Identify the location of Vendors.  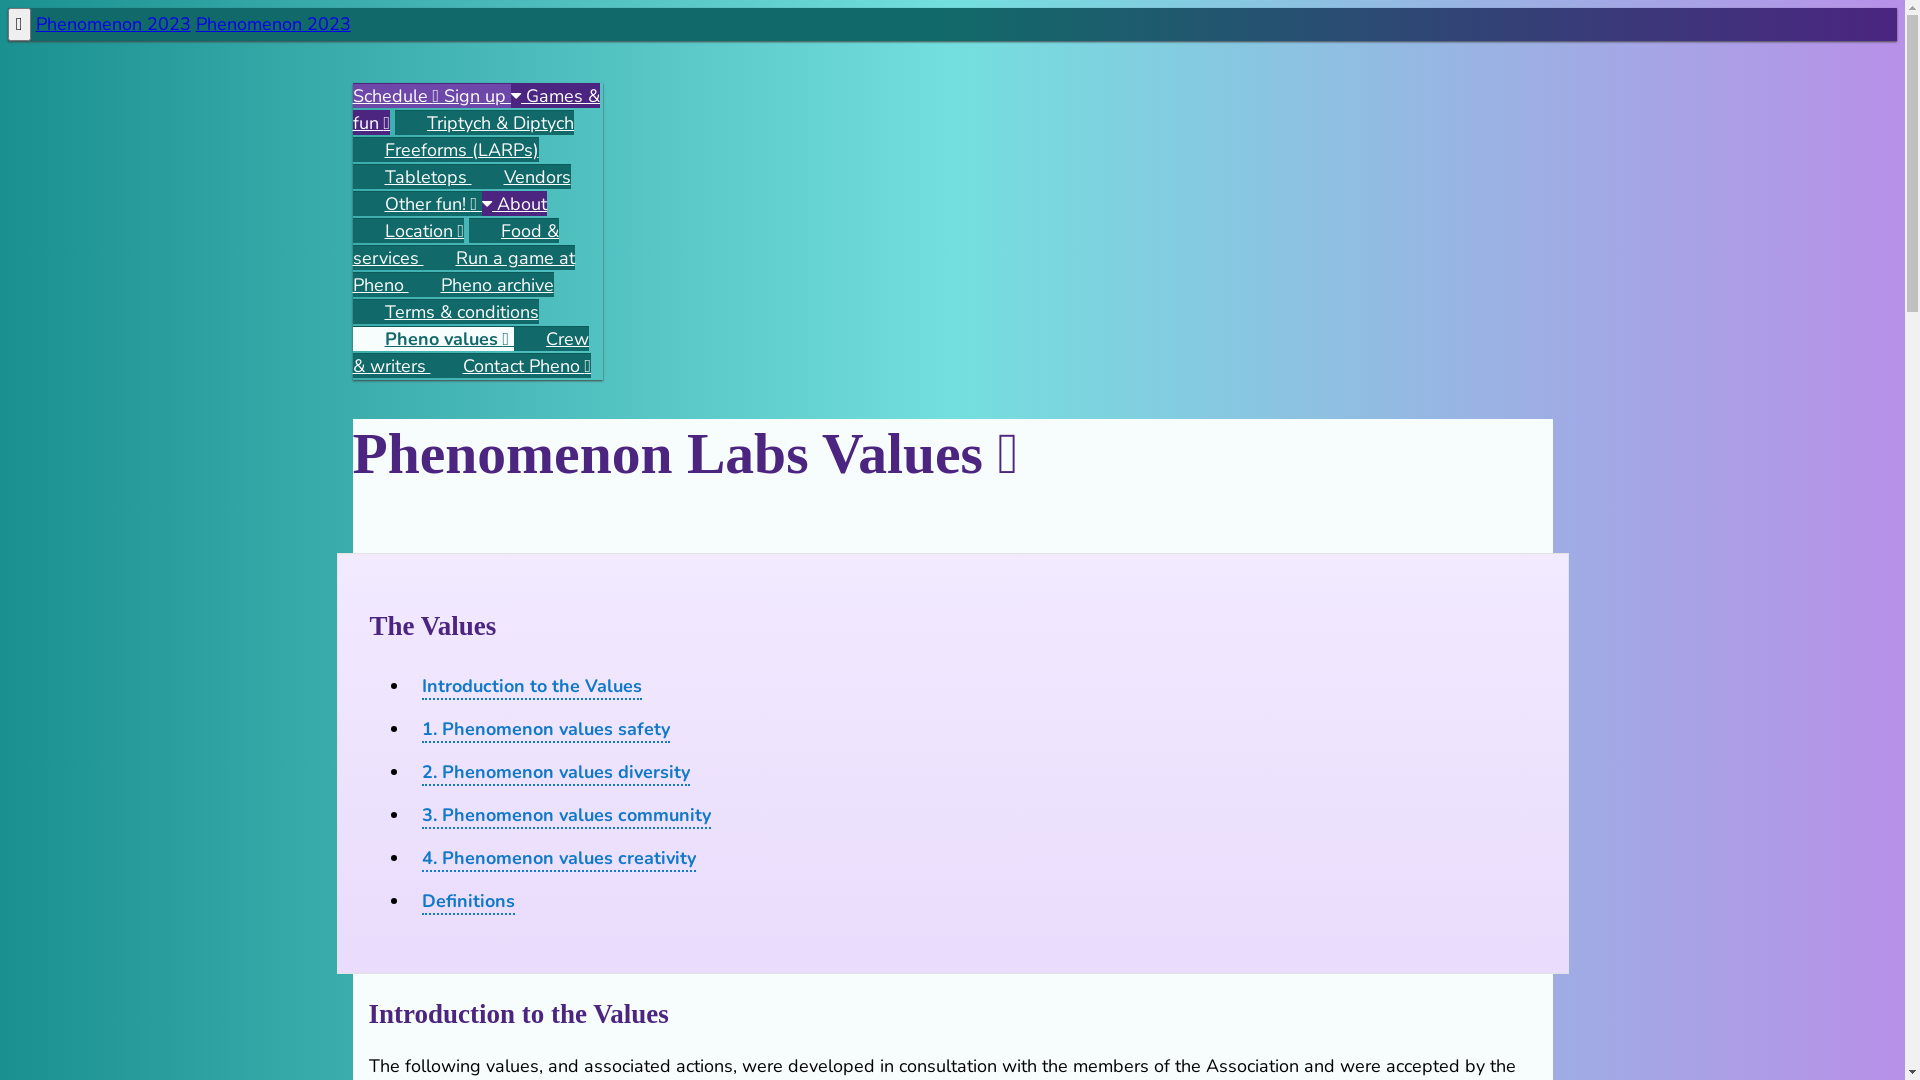
(522, 176).